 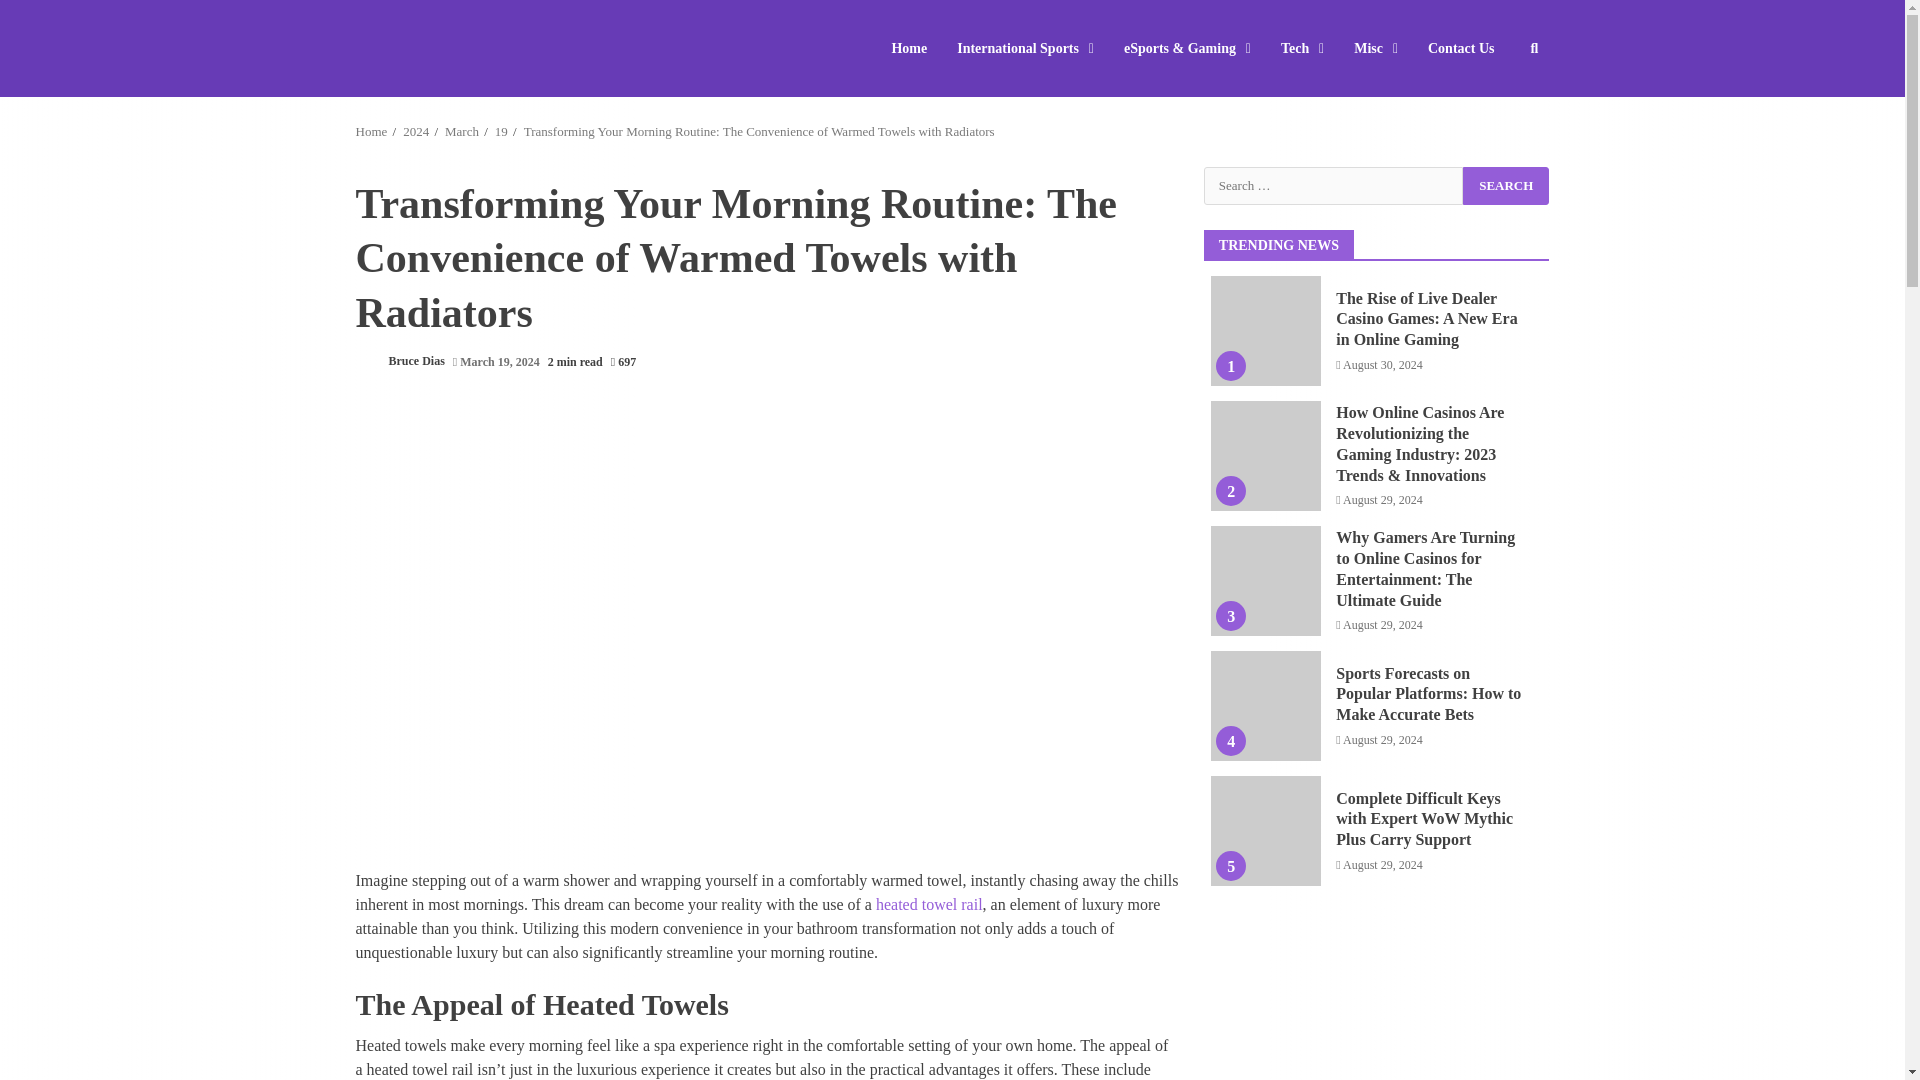 I want to click on Search, so click(x=1498, y=108).